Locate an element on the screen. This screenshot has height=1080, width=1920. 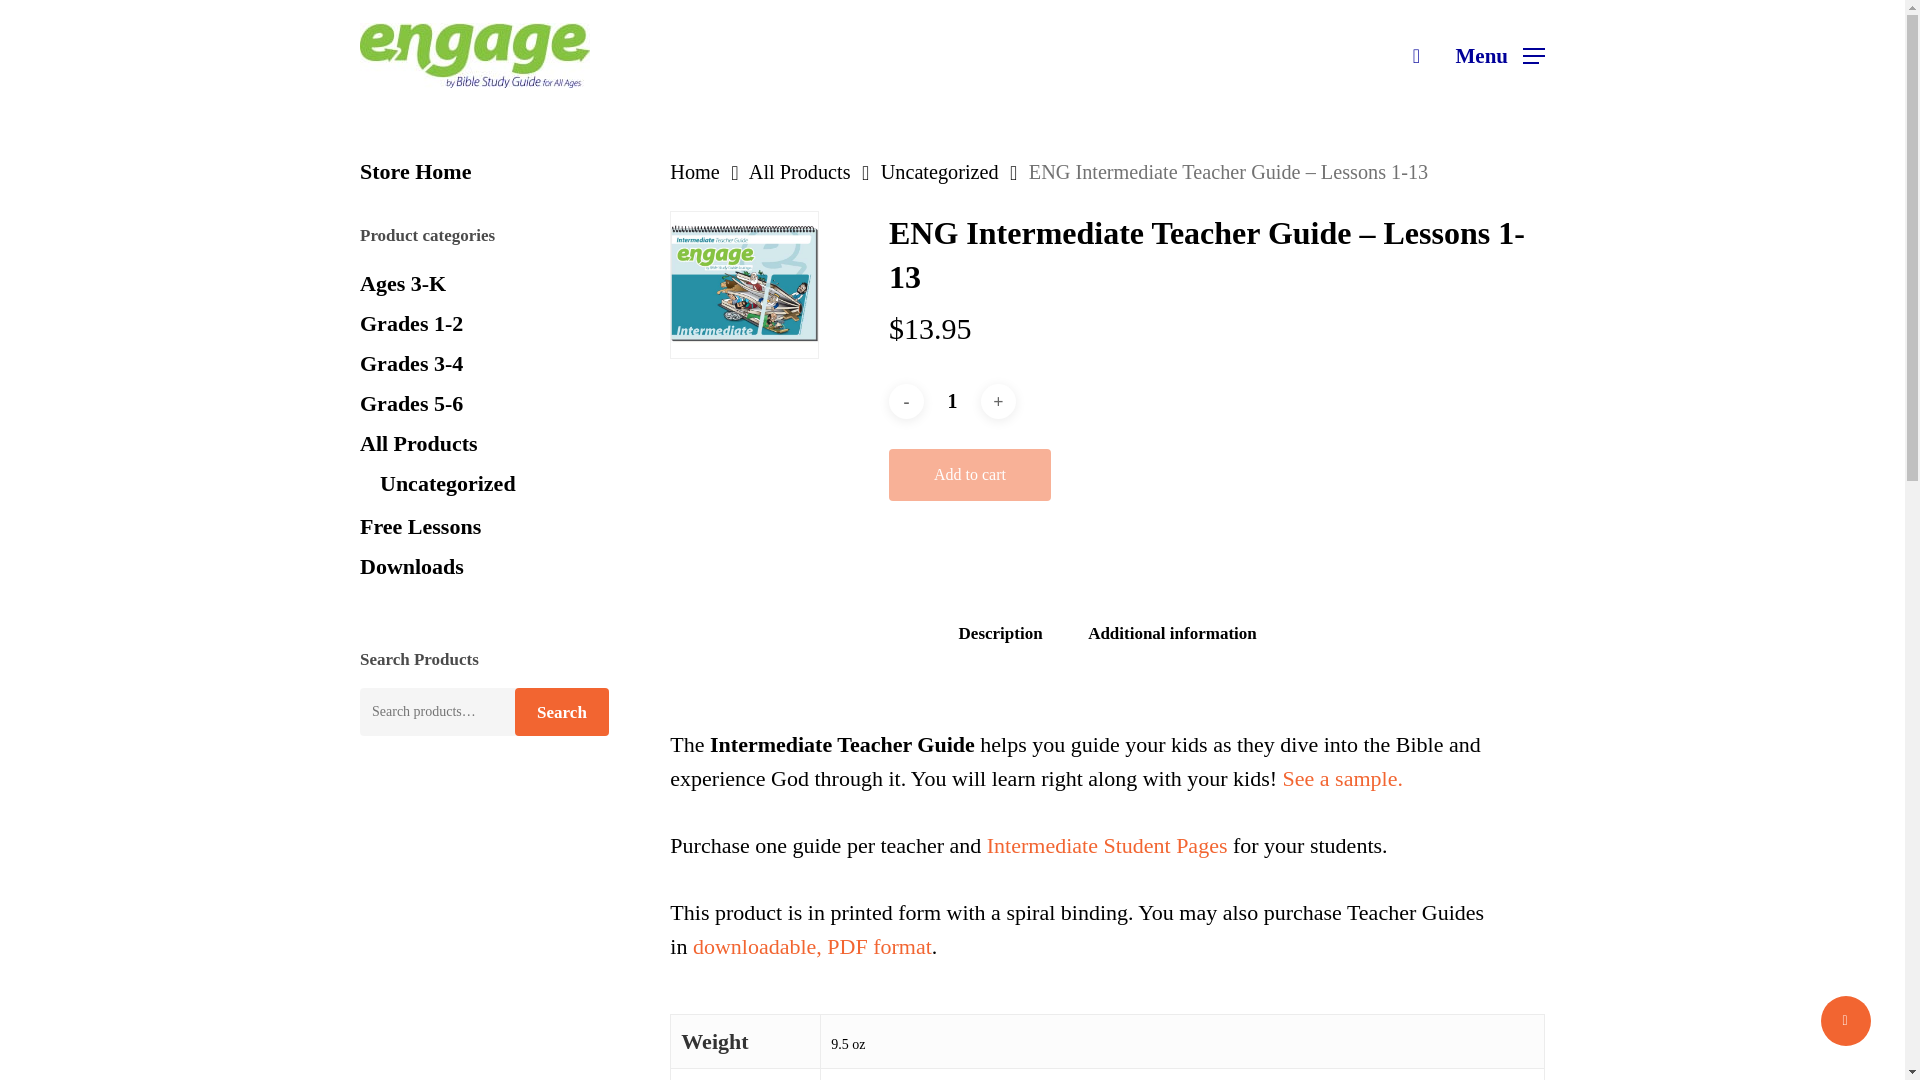
Add to cart is located at coordinates (969, 475).